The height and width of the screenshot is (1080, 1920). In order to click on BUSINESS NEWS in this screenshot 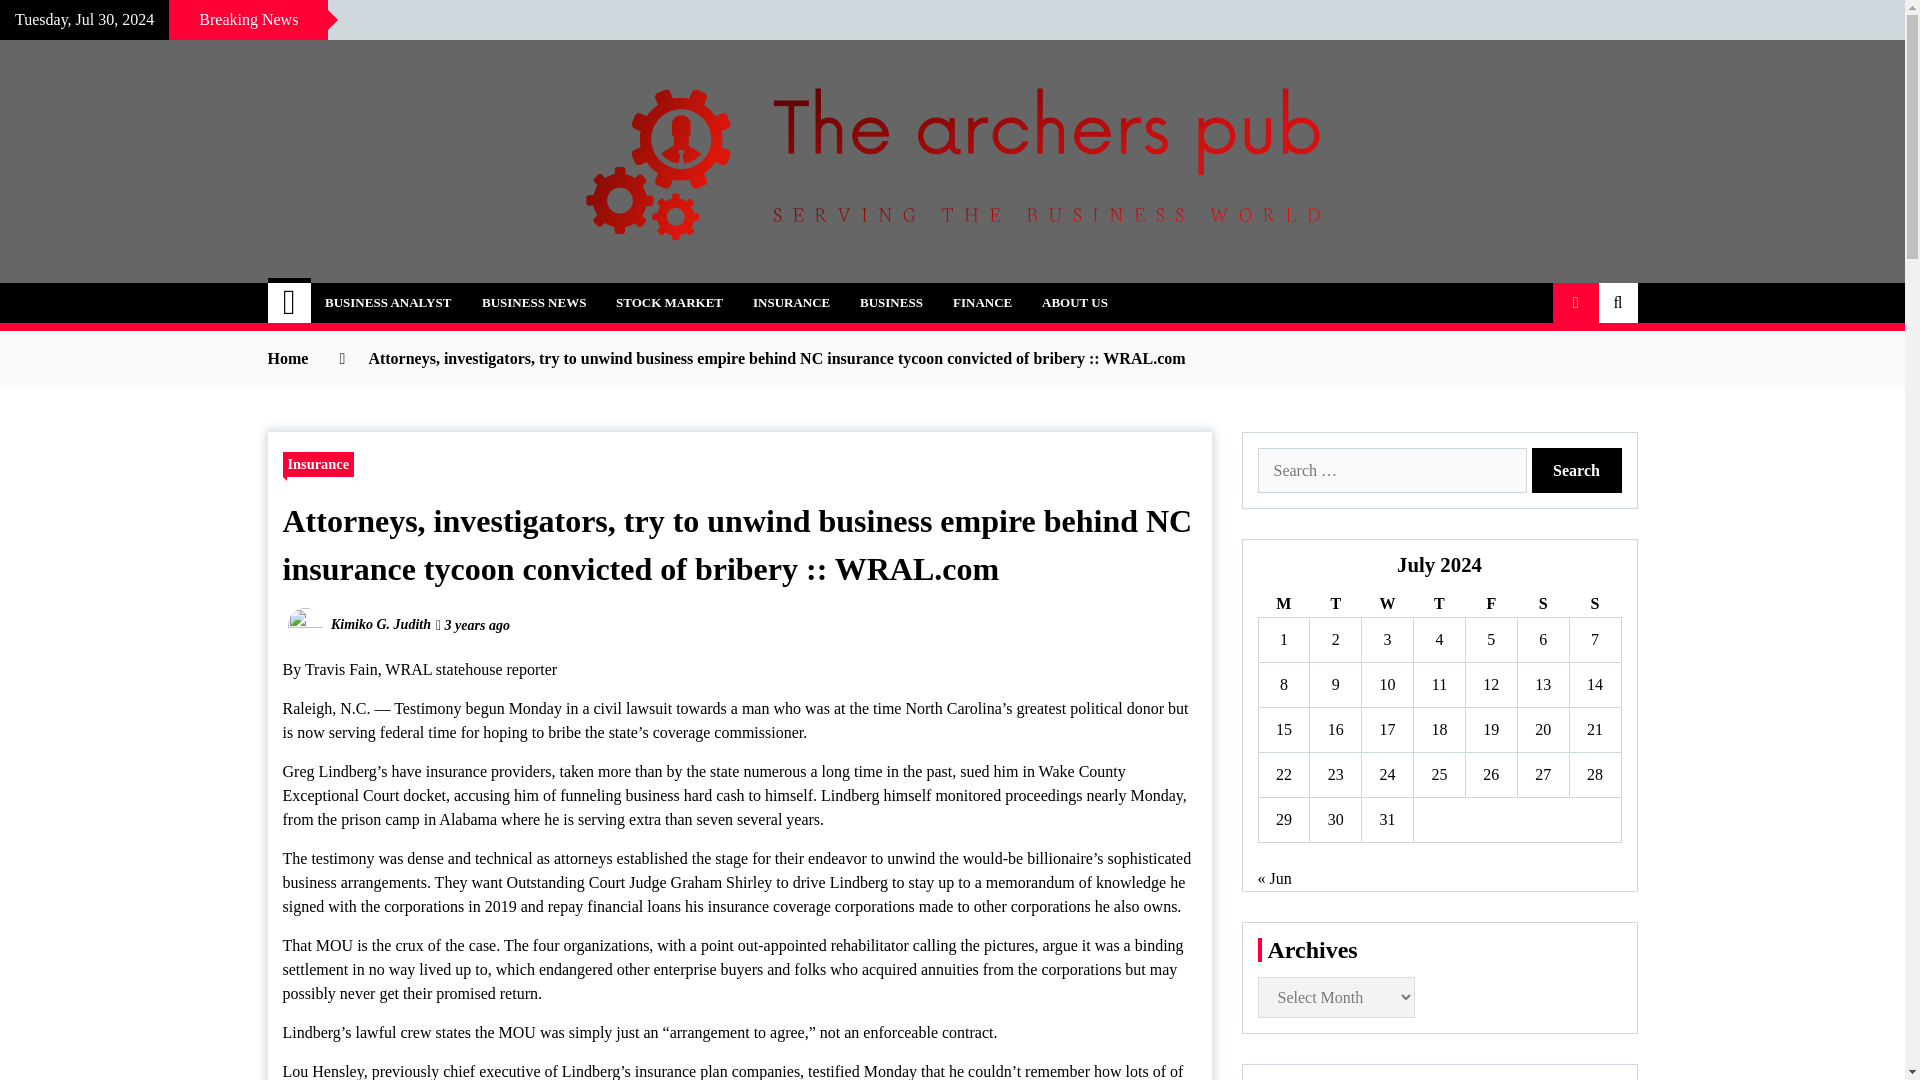, I will do `click(533, 302)`.